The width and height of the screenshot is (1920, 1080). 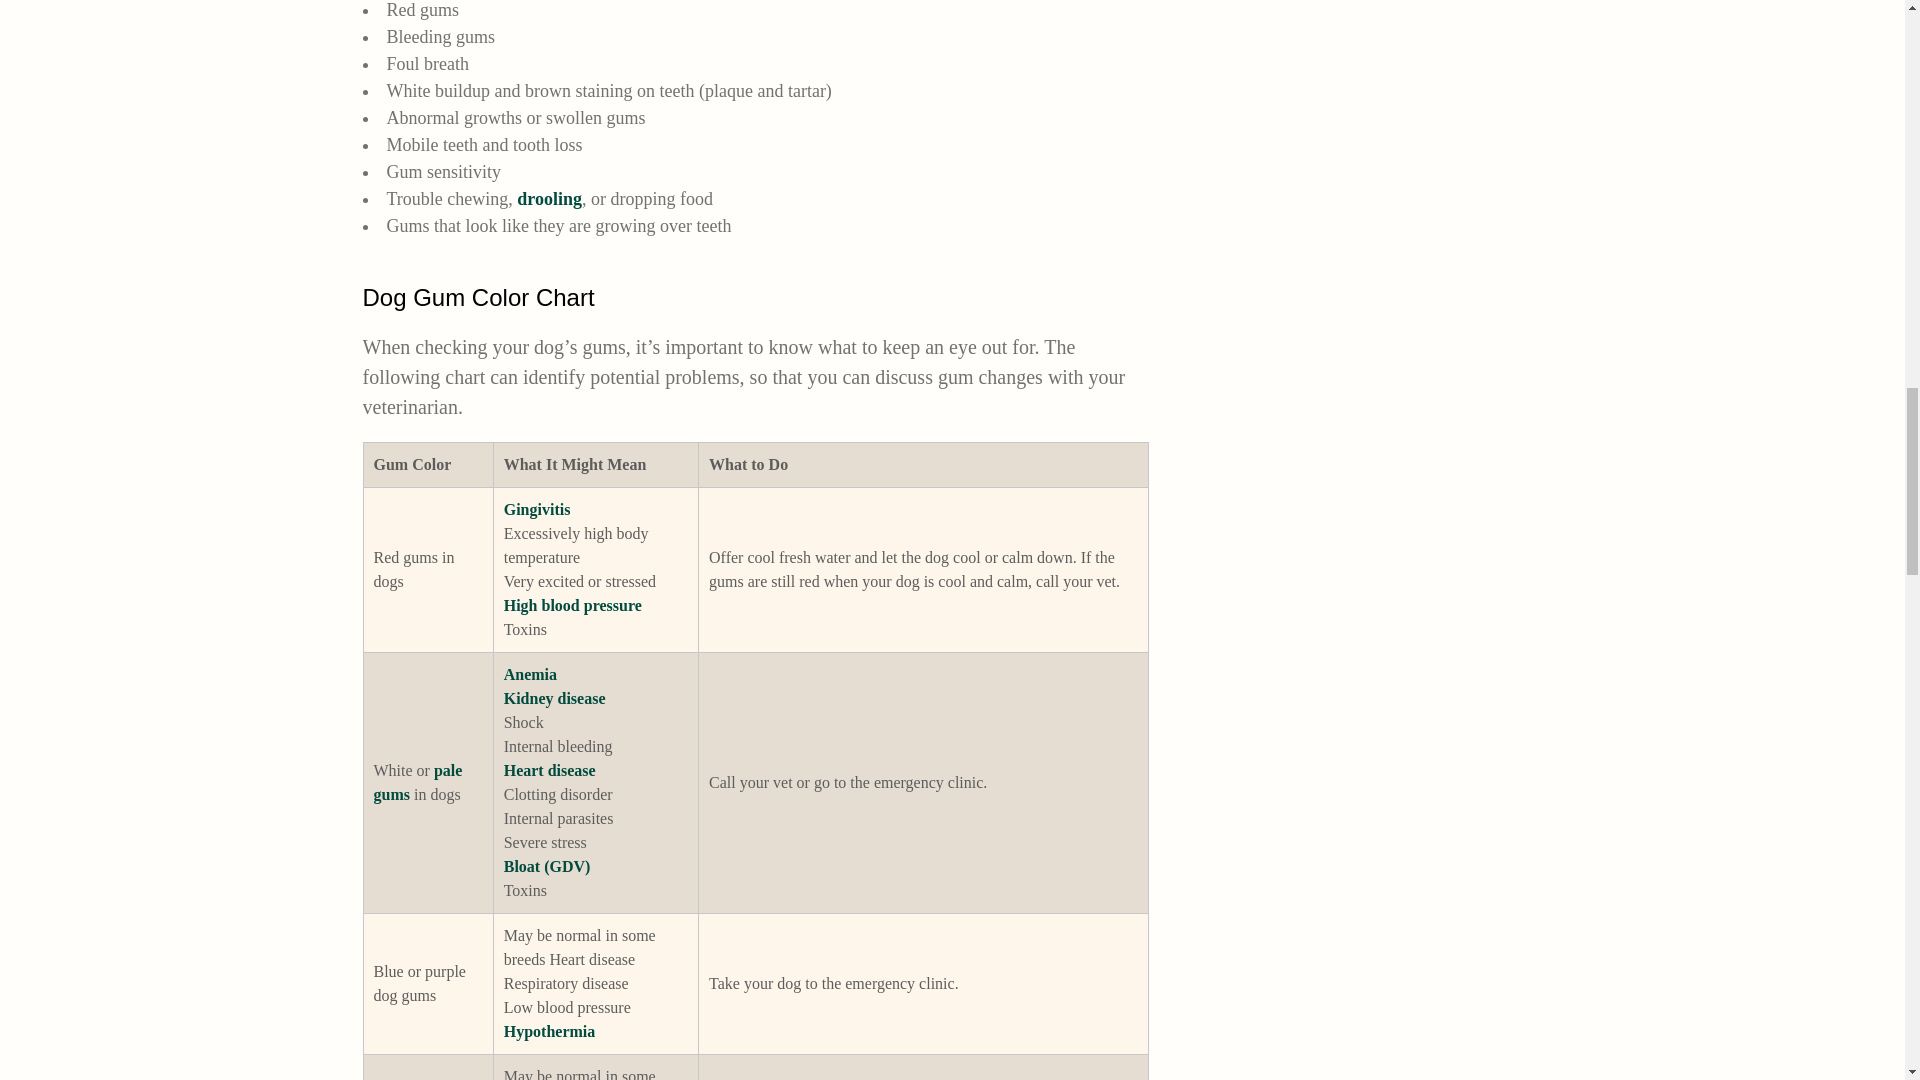 I want to click on drooling, so click(x=548, y=199).